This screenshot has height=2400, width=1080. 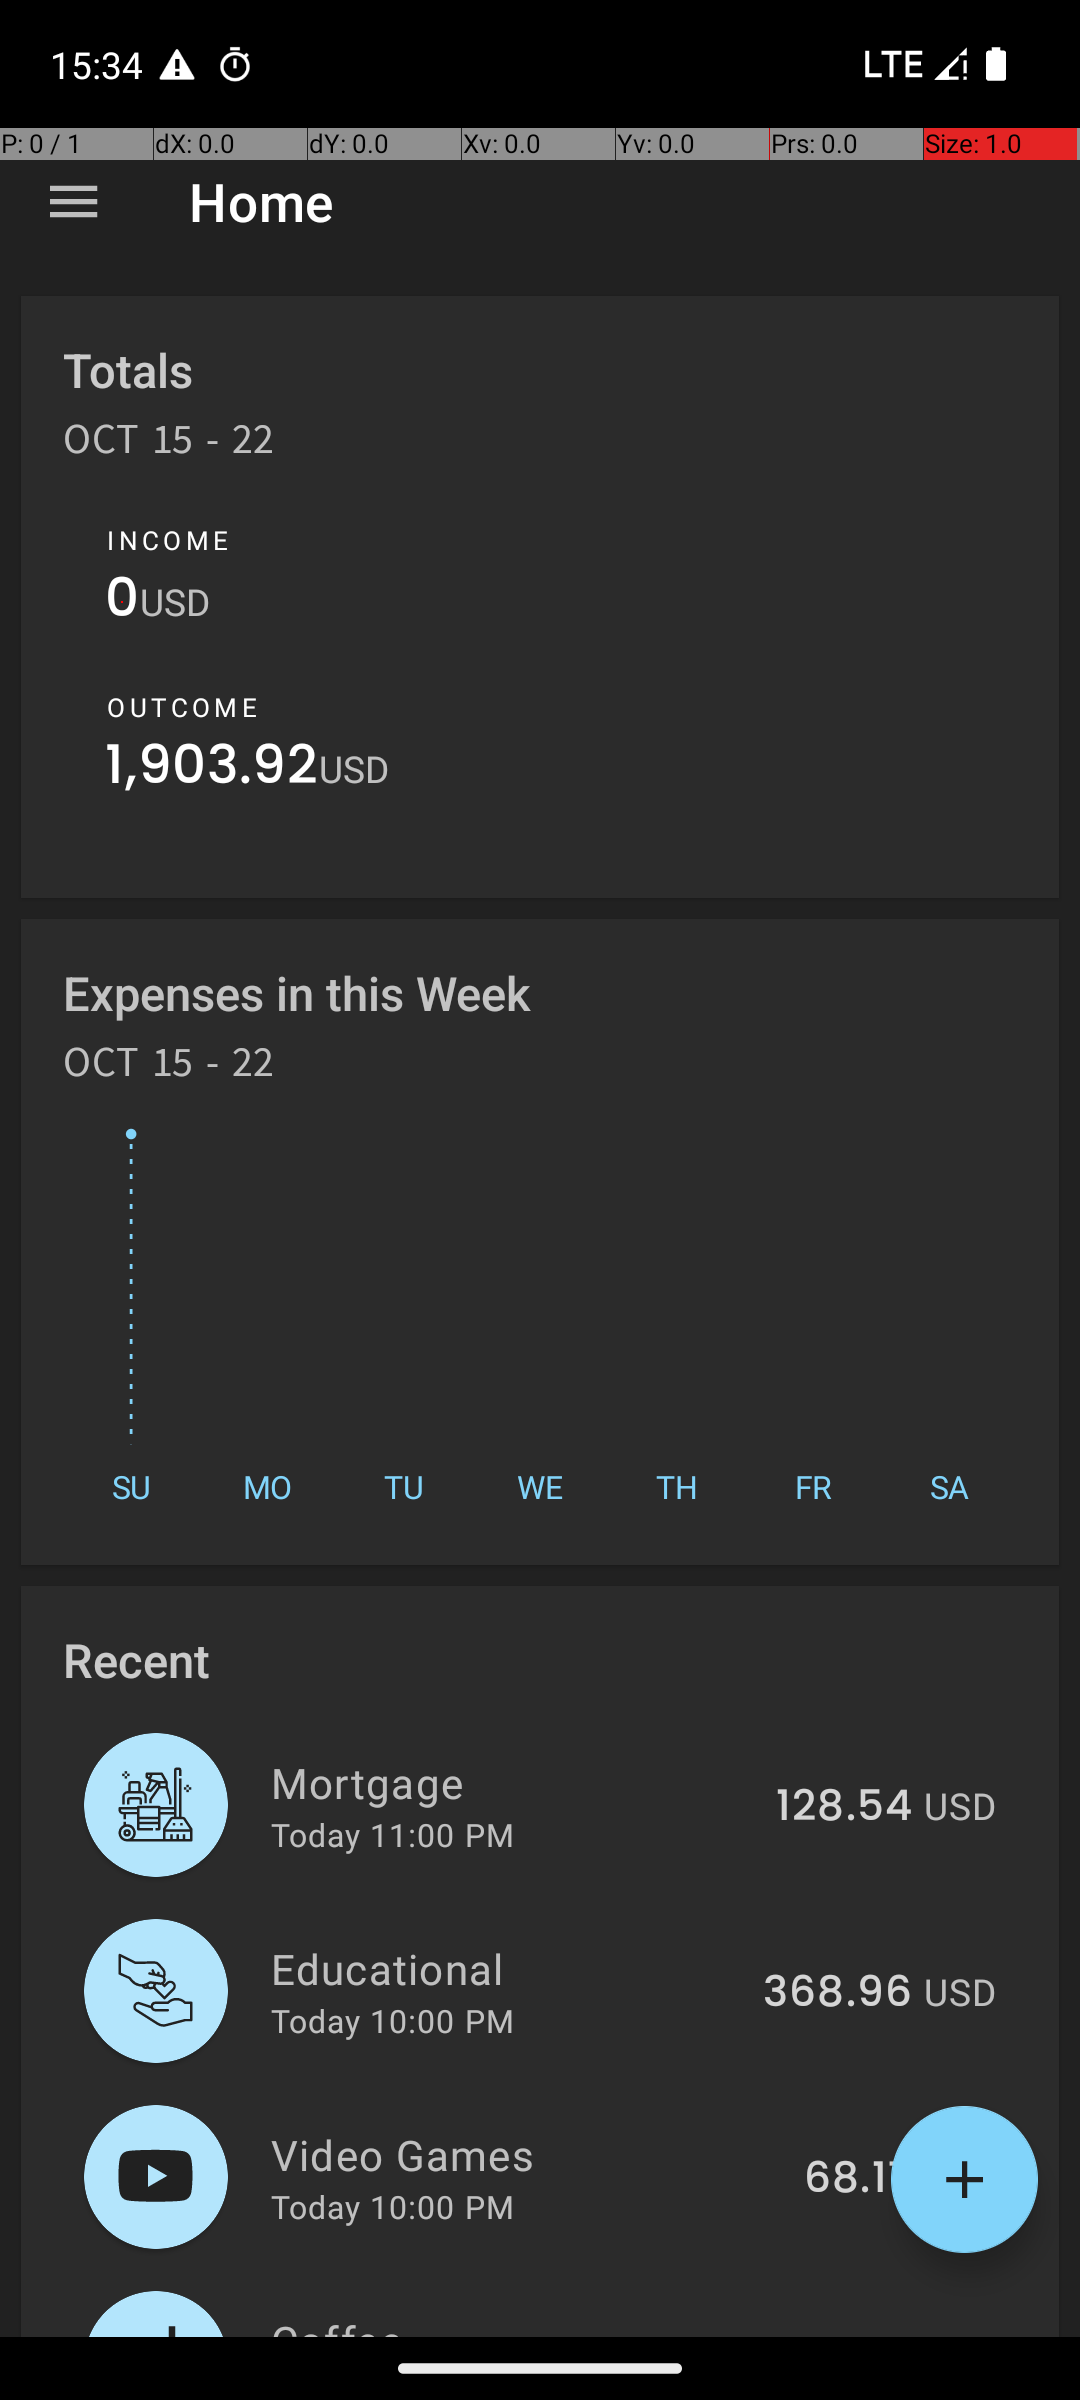 What do you see at coordinates (858, 2179) in the screenshot?
I see `68.17` at bounding box center [858, 2179].